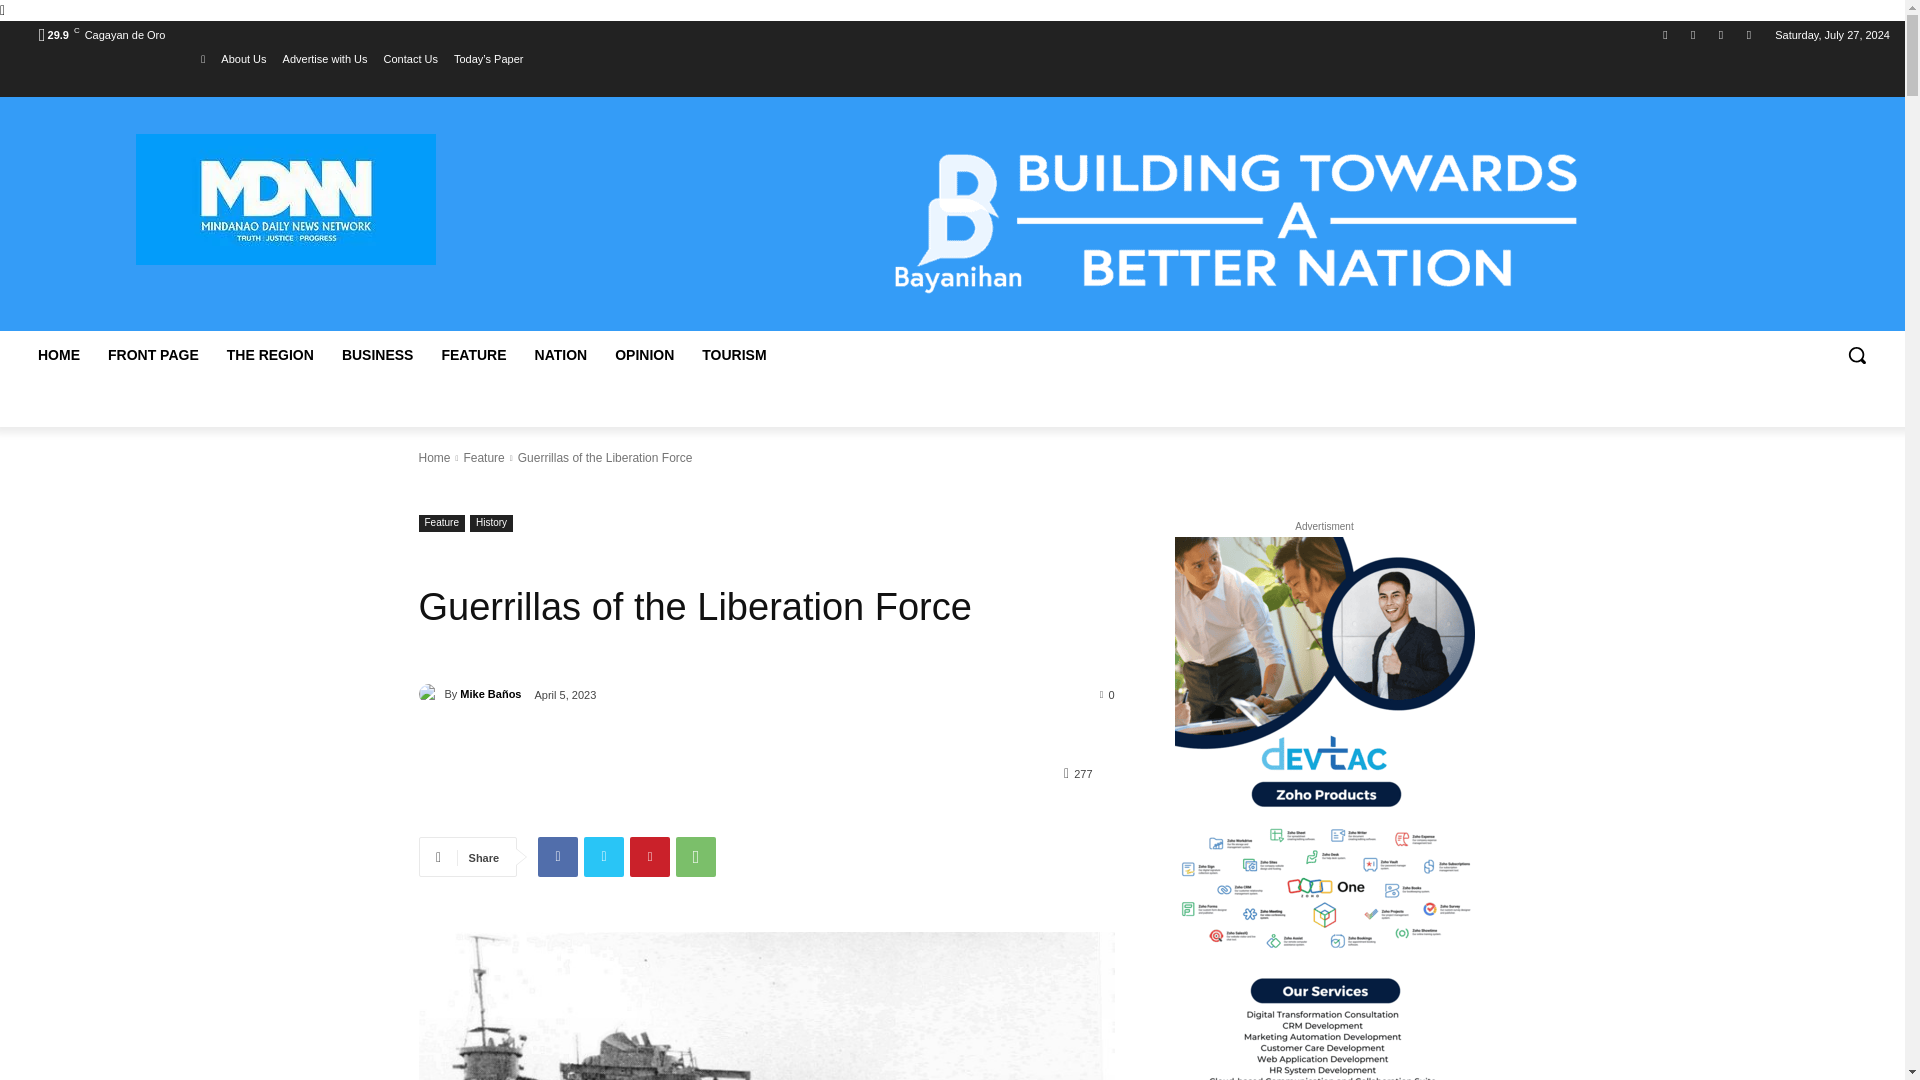  What do you see at coordinates (733, 354) in the screenshot?
I see `TOURISM` at bounding box center [733, 354].